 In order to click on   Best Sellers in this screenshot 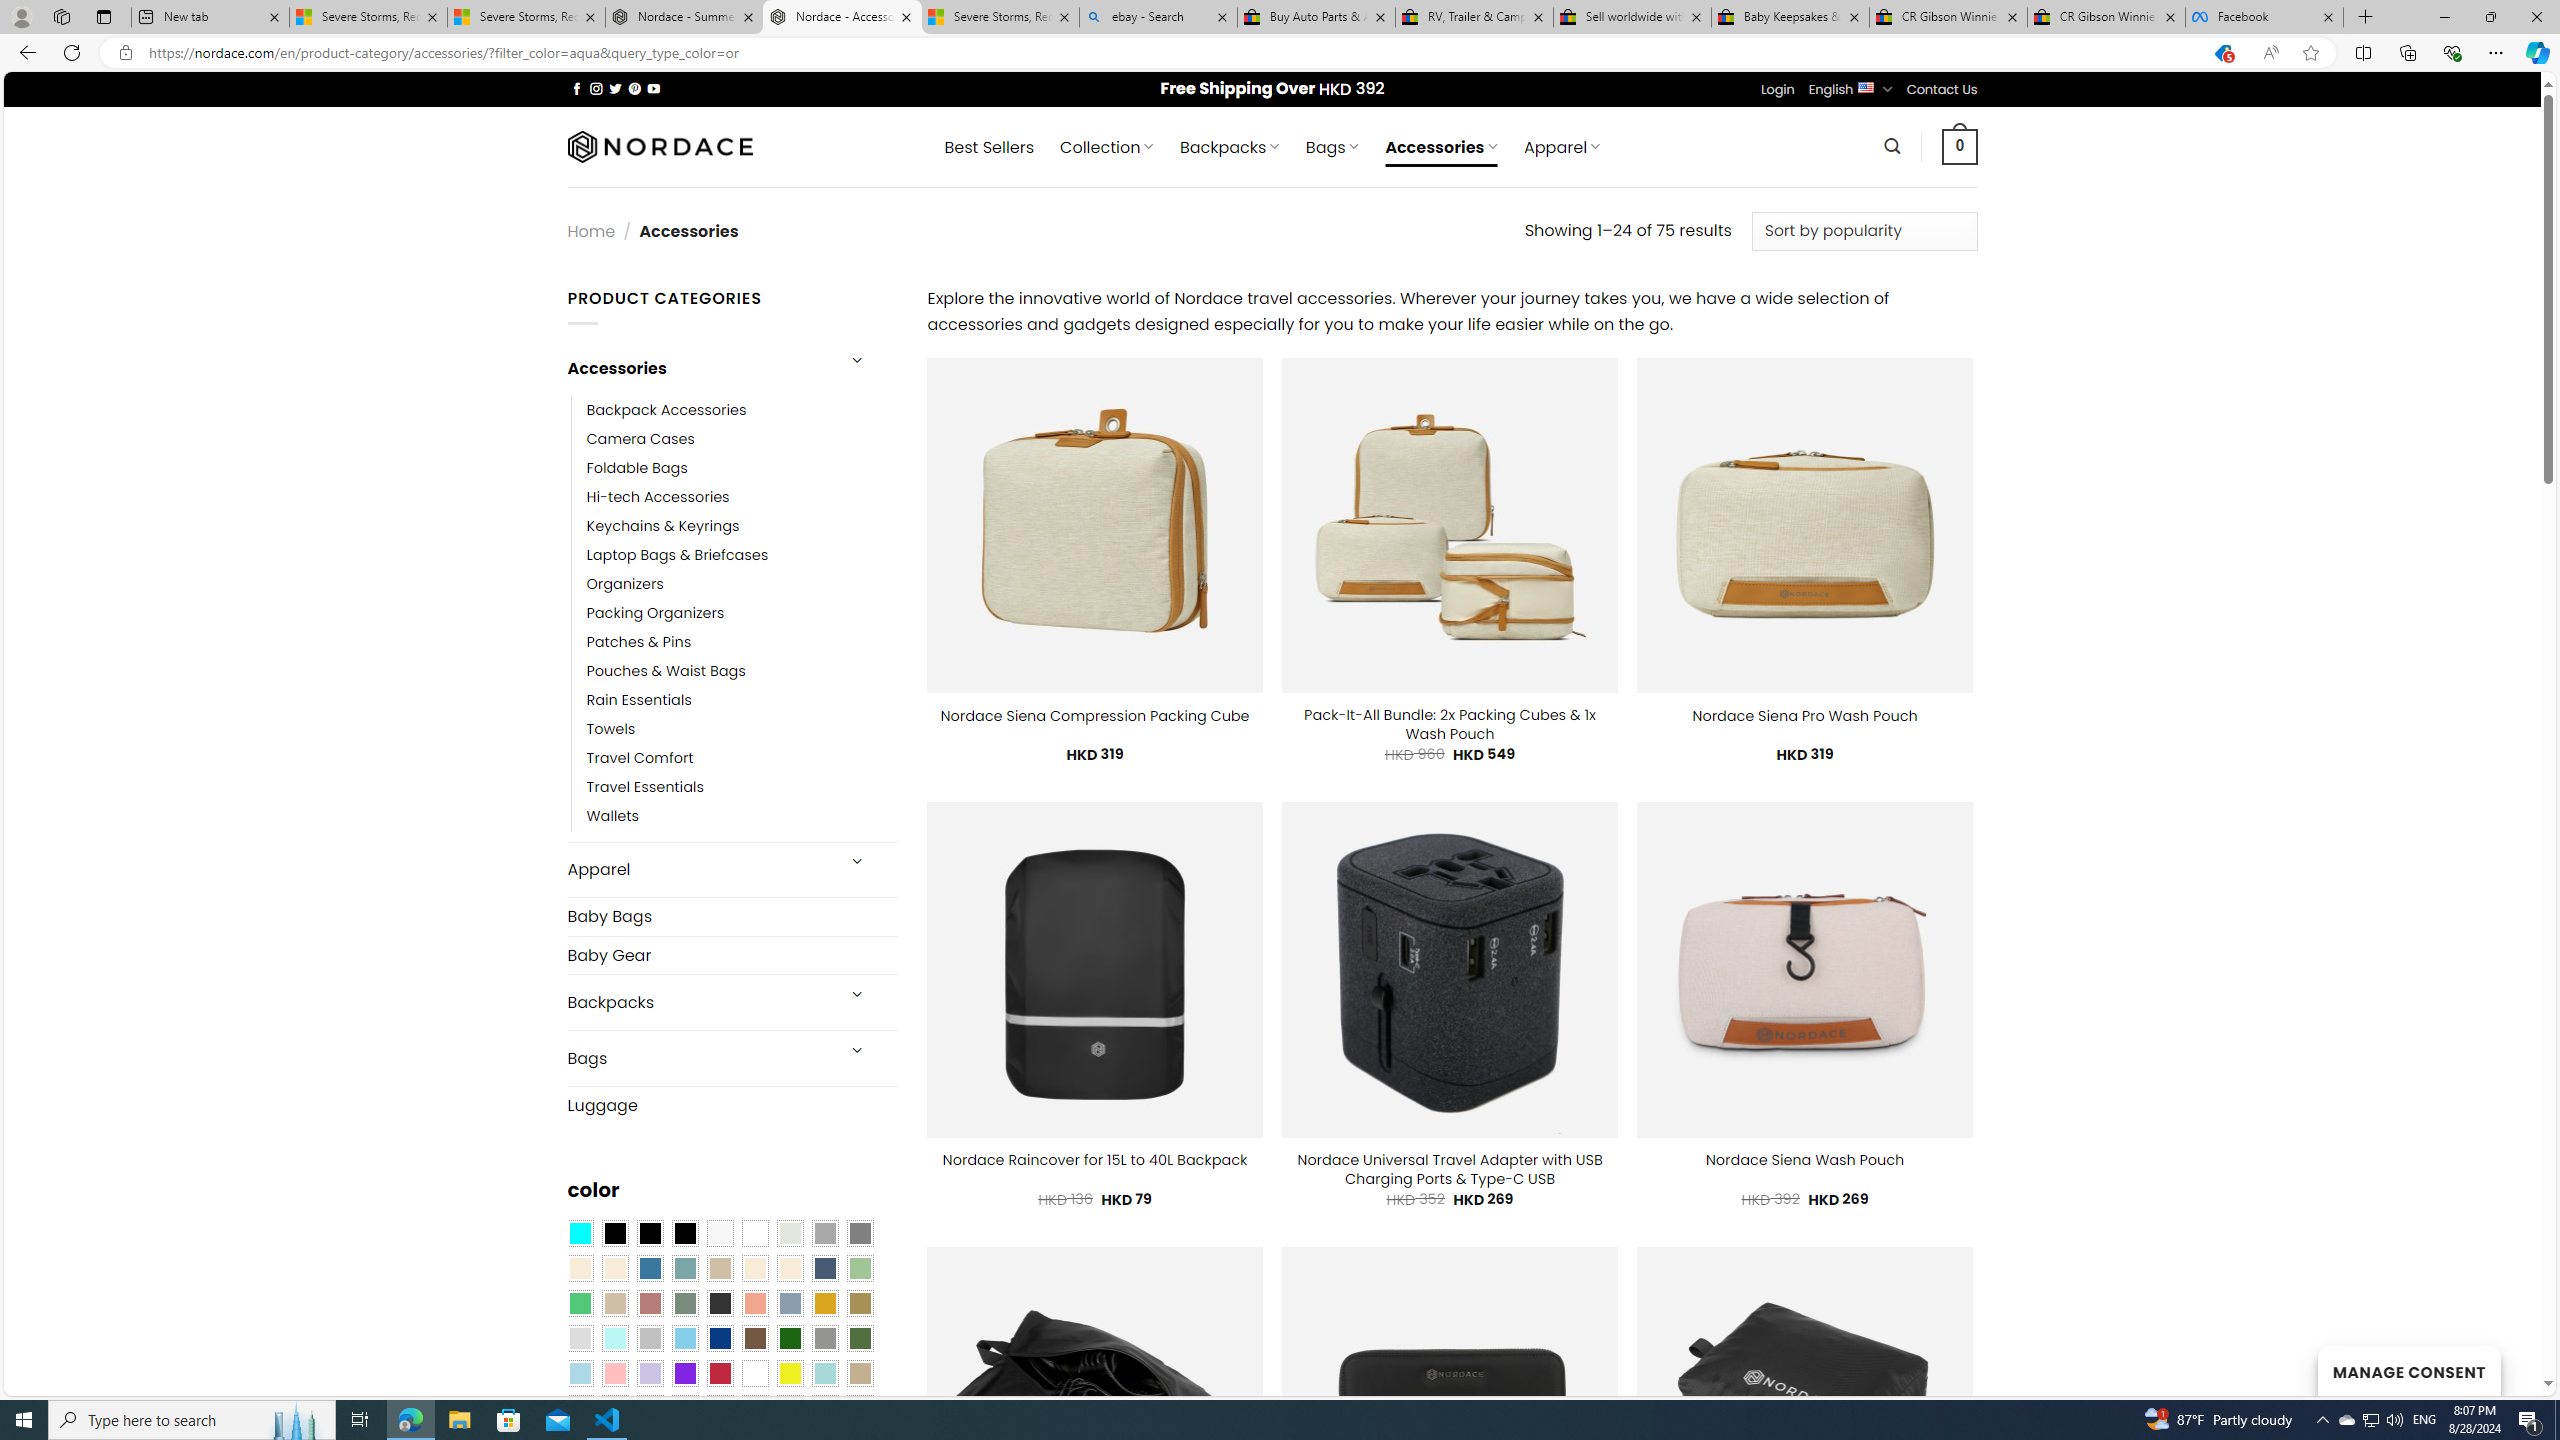, I will do `click(989, 147)`.